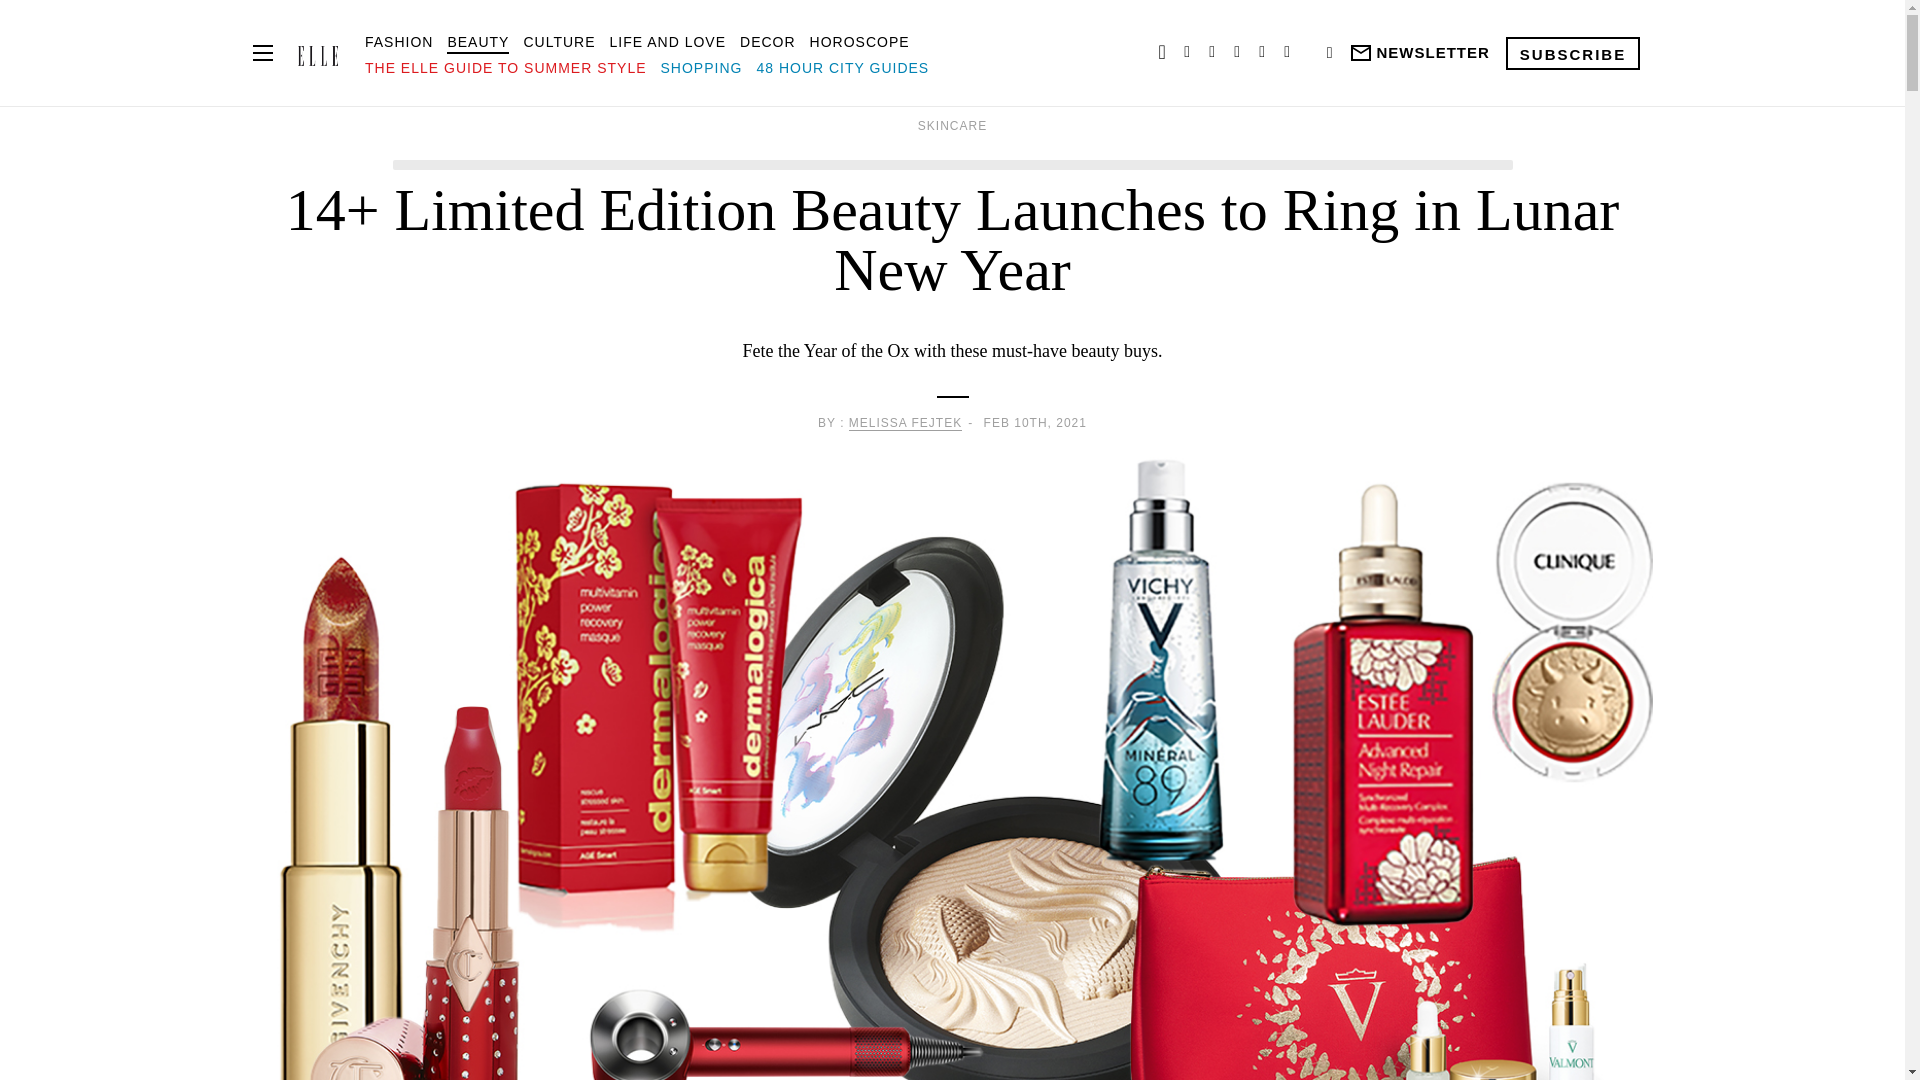  What do you see at coordinates (768, 41) in the screenshot?
I see `DECOR` at bounding box center [768, 41].